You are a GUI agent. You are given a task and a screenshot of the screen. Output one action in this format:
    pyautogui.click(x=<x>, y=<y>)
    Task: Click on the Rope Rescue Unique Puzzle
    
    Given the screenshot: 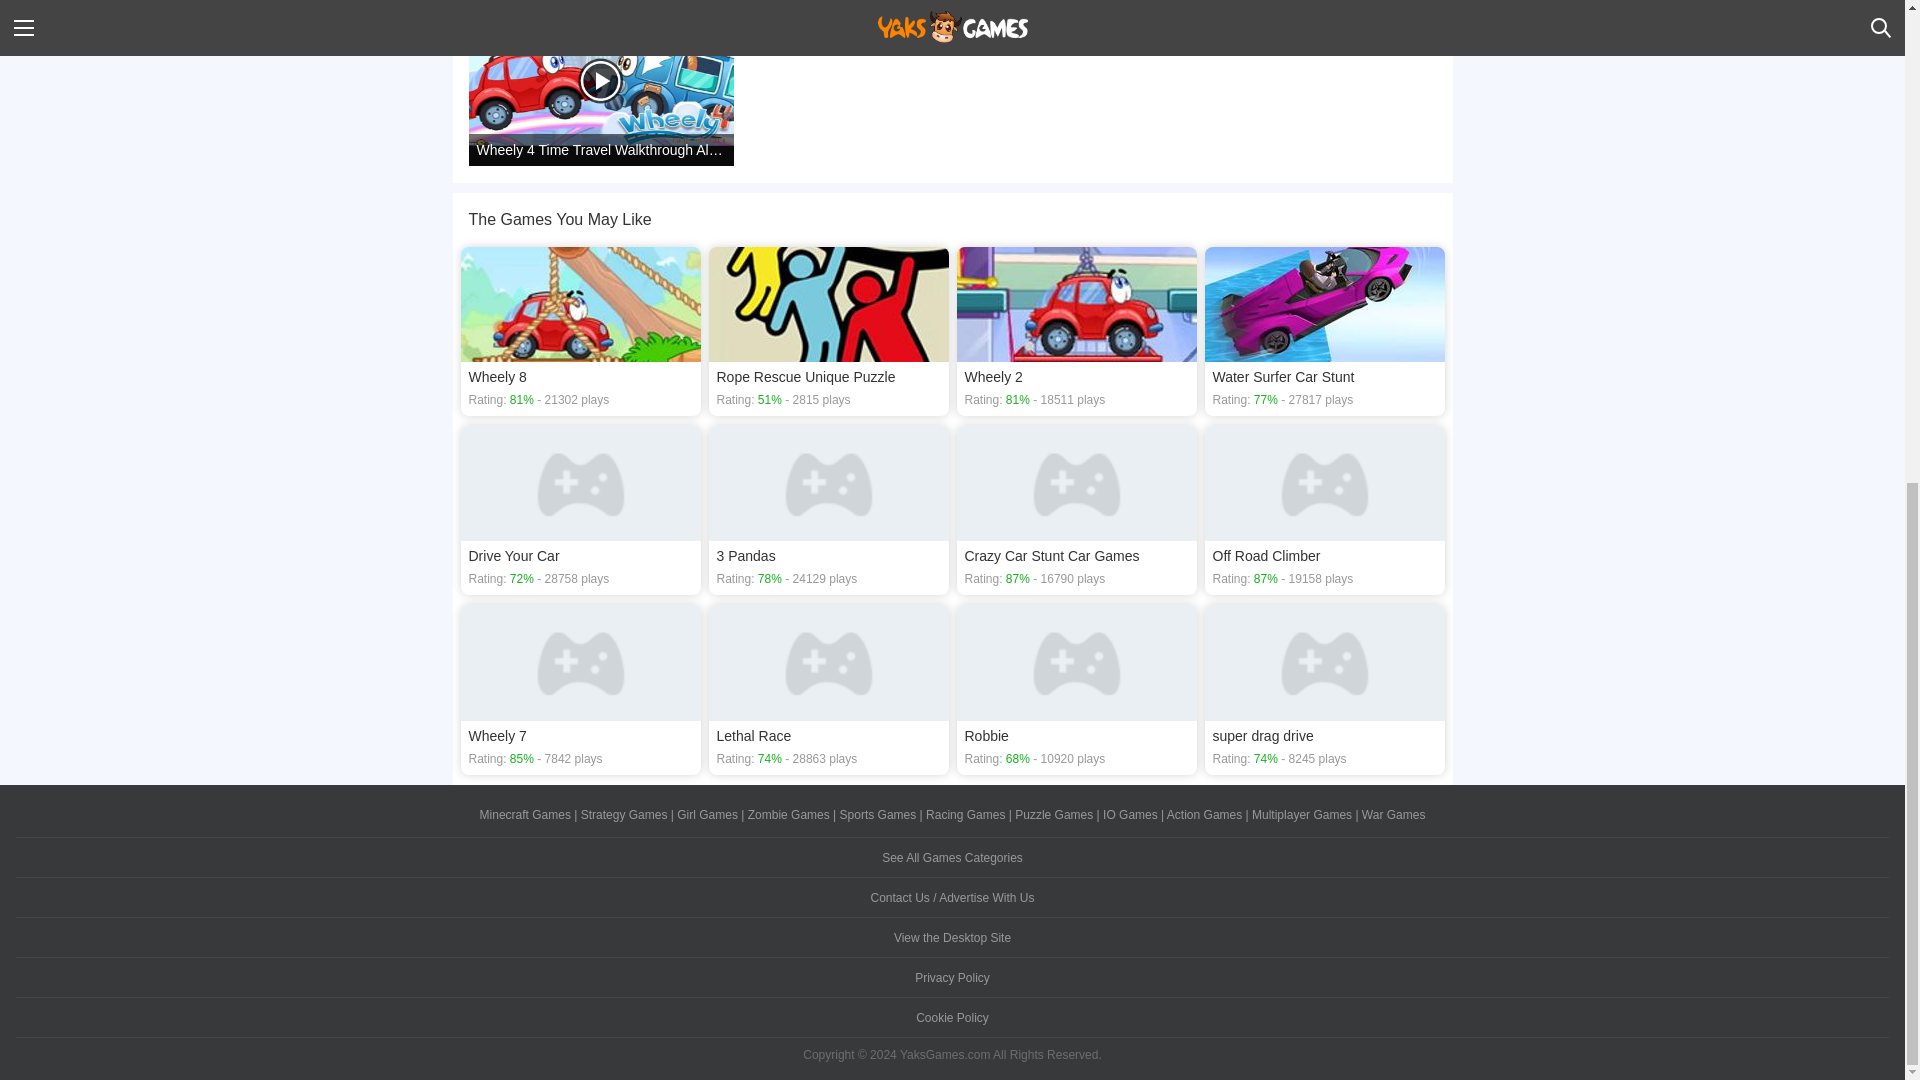 What is the action you would take?
    pyautogui.click(x=828, y=331)
    